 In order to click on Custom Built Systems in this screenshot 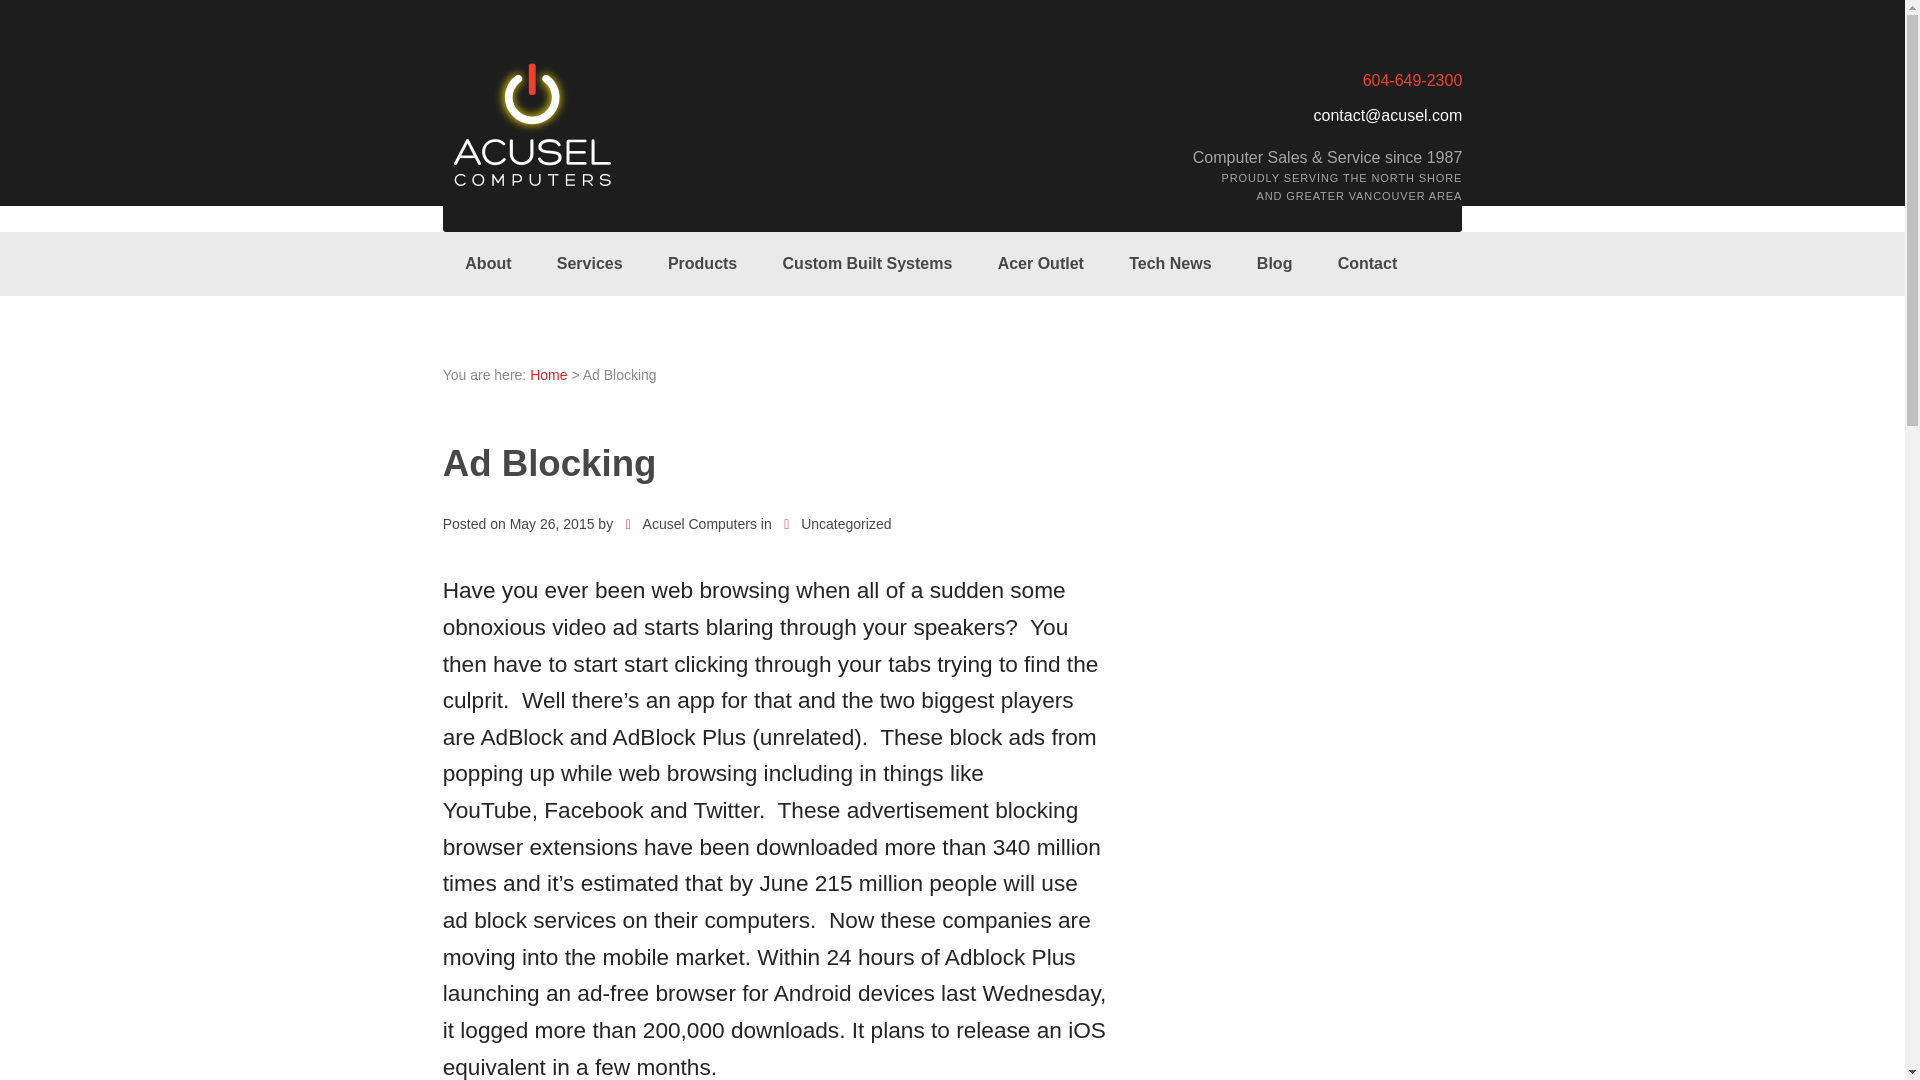, I will do `click(868, 264)`.